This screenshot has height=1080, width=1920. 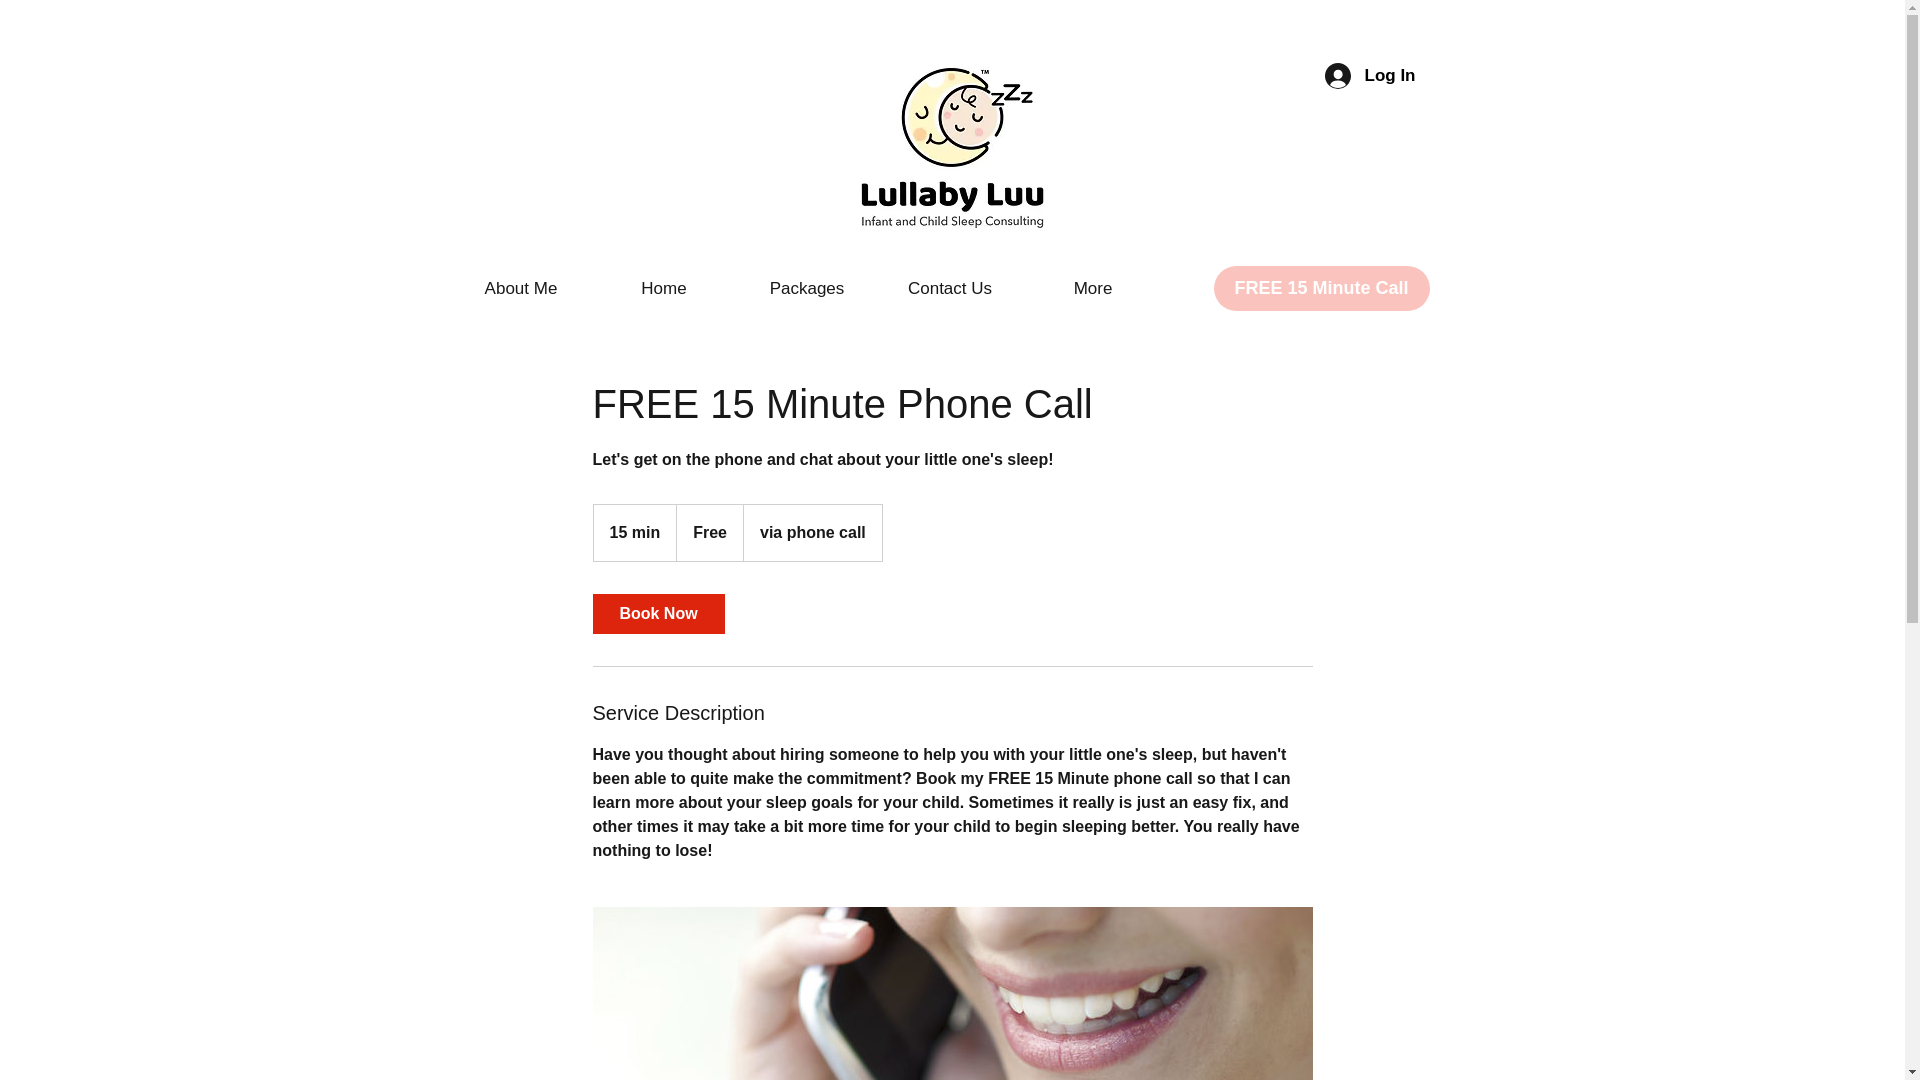 I want to click on Packages, so click(x=807, y=288).